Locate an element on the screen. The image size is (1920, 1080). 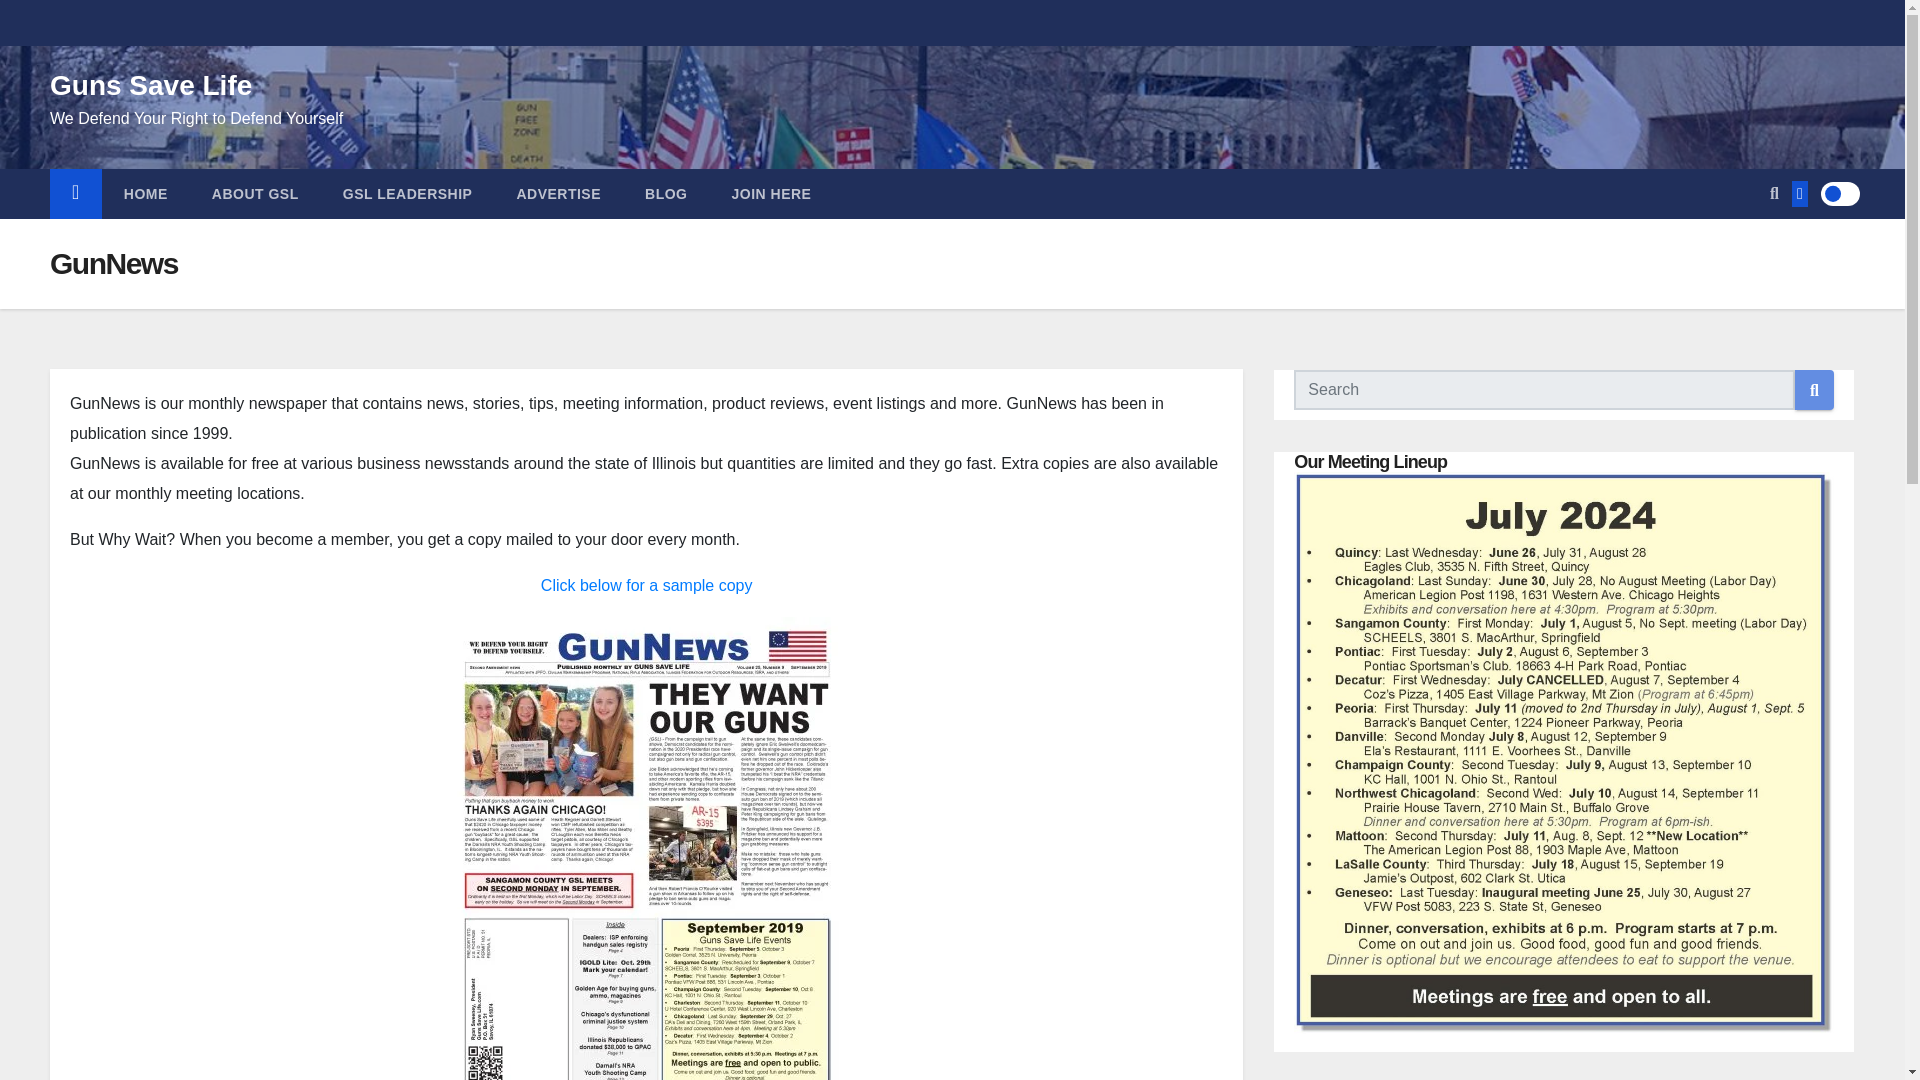
GSL Leadership is located at coordinates (408, 194).